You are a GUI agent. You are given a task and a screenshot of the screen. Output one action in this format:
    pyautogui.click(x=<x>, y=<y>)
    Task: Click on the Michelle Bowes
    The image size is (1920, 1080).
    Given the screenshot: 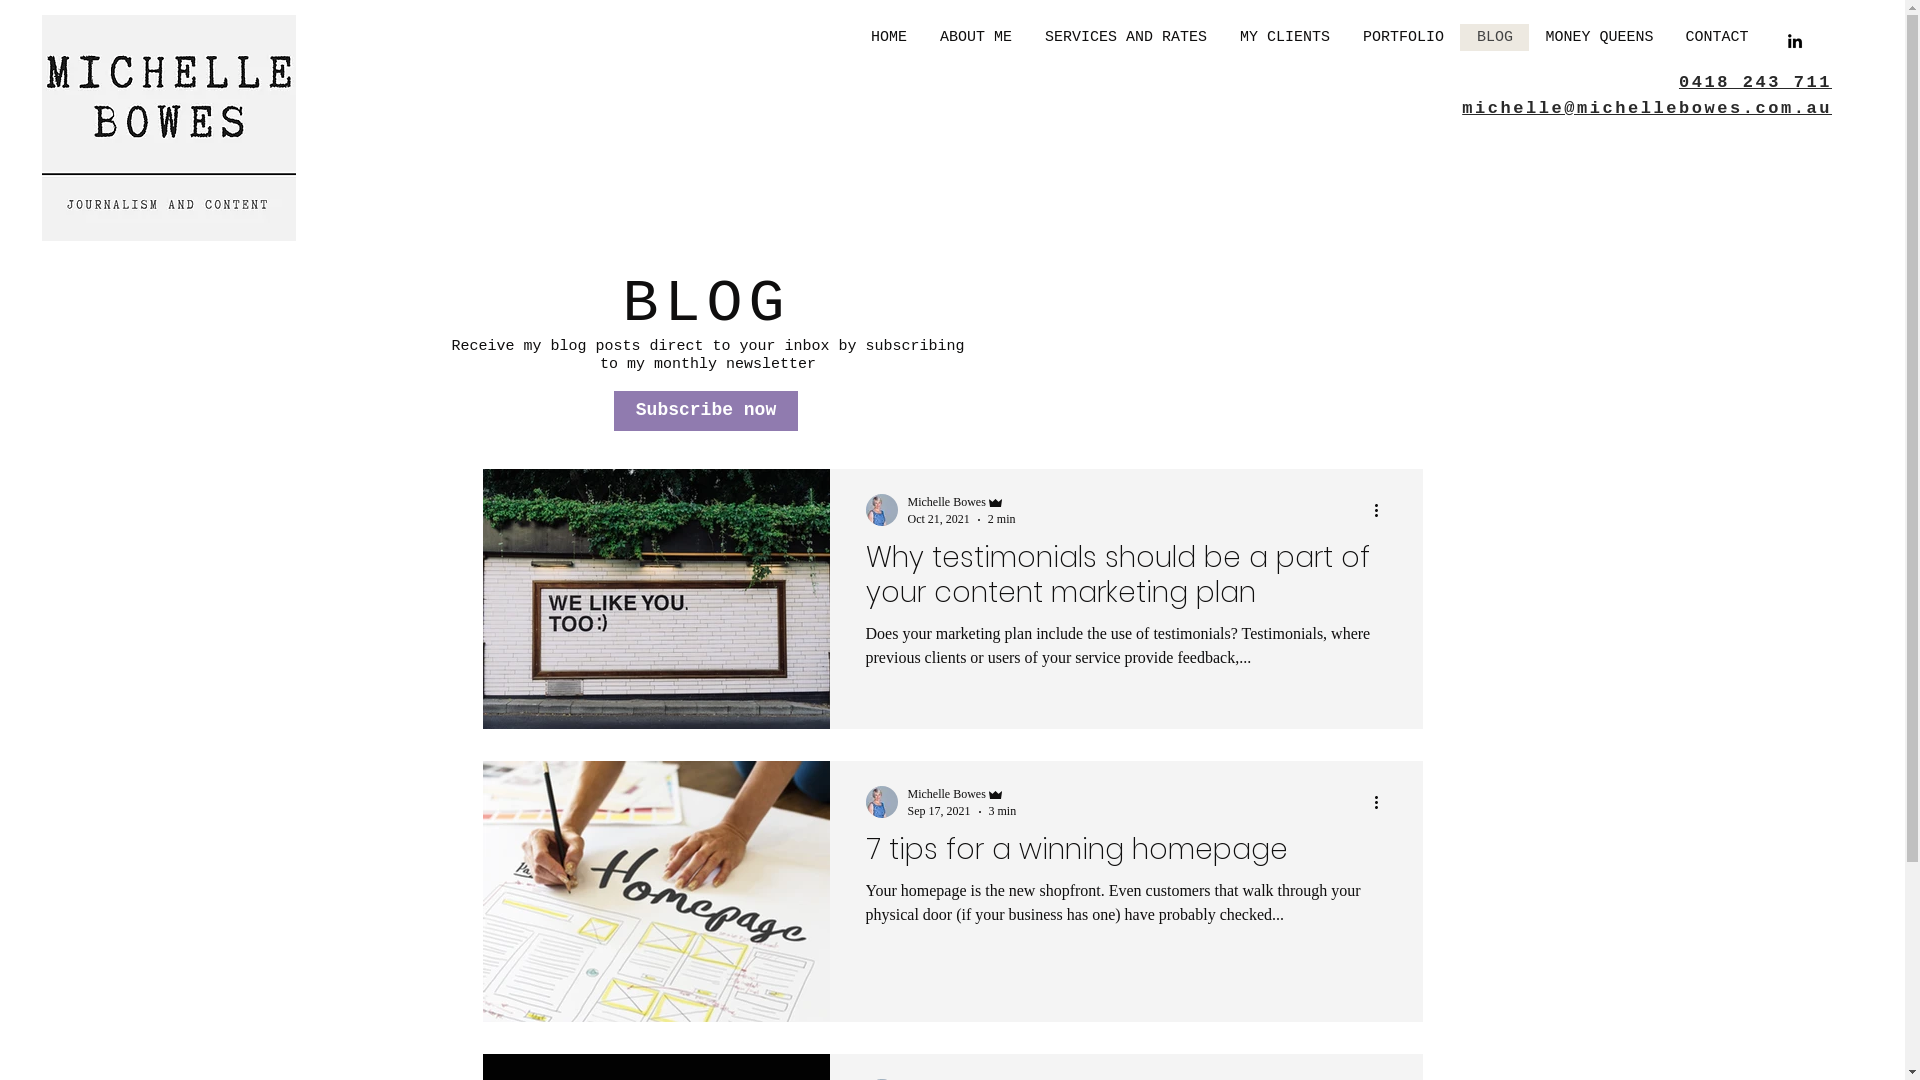 What is the action you would take?
    pyautogui.click(x=962, y=794)
    